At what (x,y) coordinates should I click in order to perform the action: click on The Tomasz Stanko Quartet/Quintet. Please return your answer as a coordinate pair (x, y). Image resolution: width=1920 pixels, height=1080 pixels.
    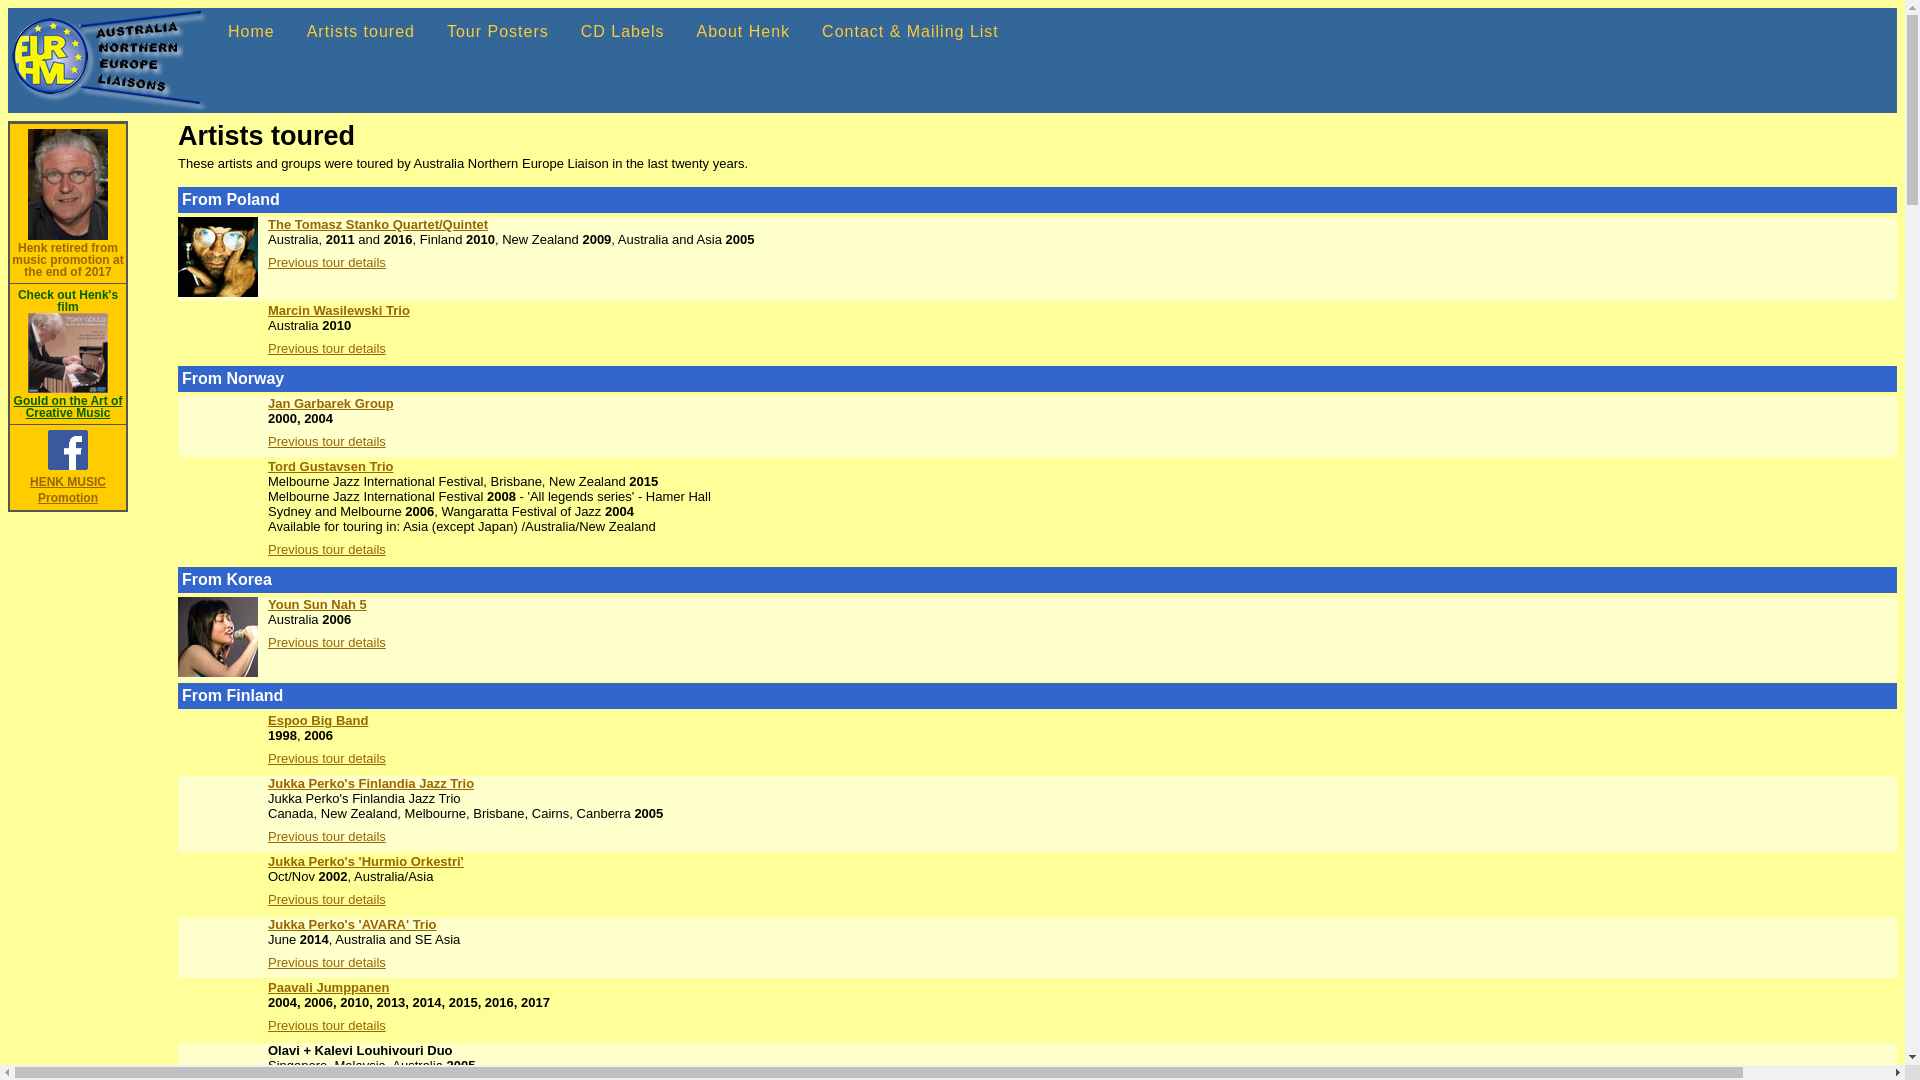
    Looking at the image, I should click on (378, 224).